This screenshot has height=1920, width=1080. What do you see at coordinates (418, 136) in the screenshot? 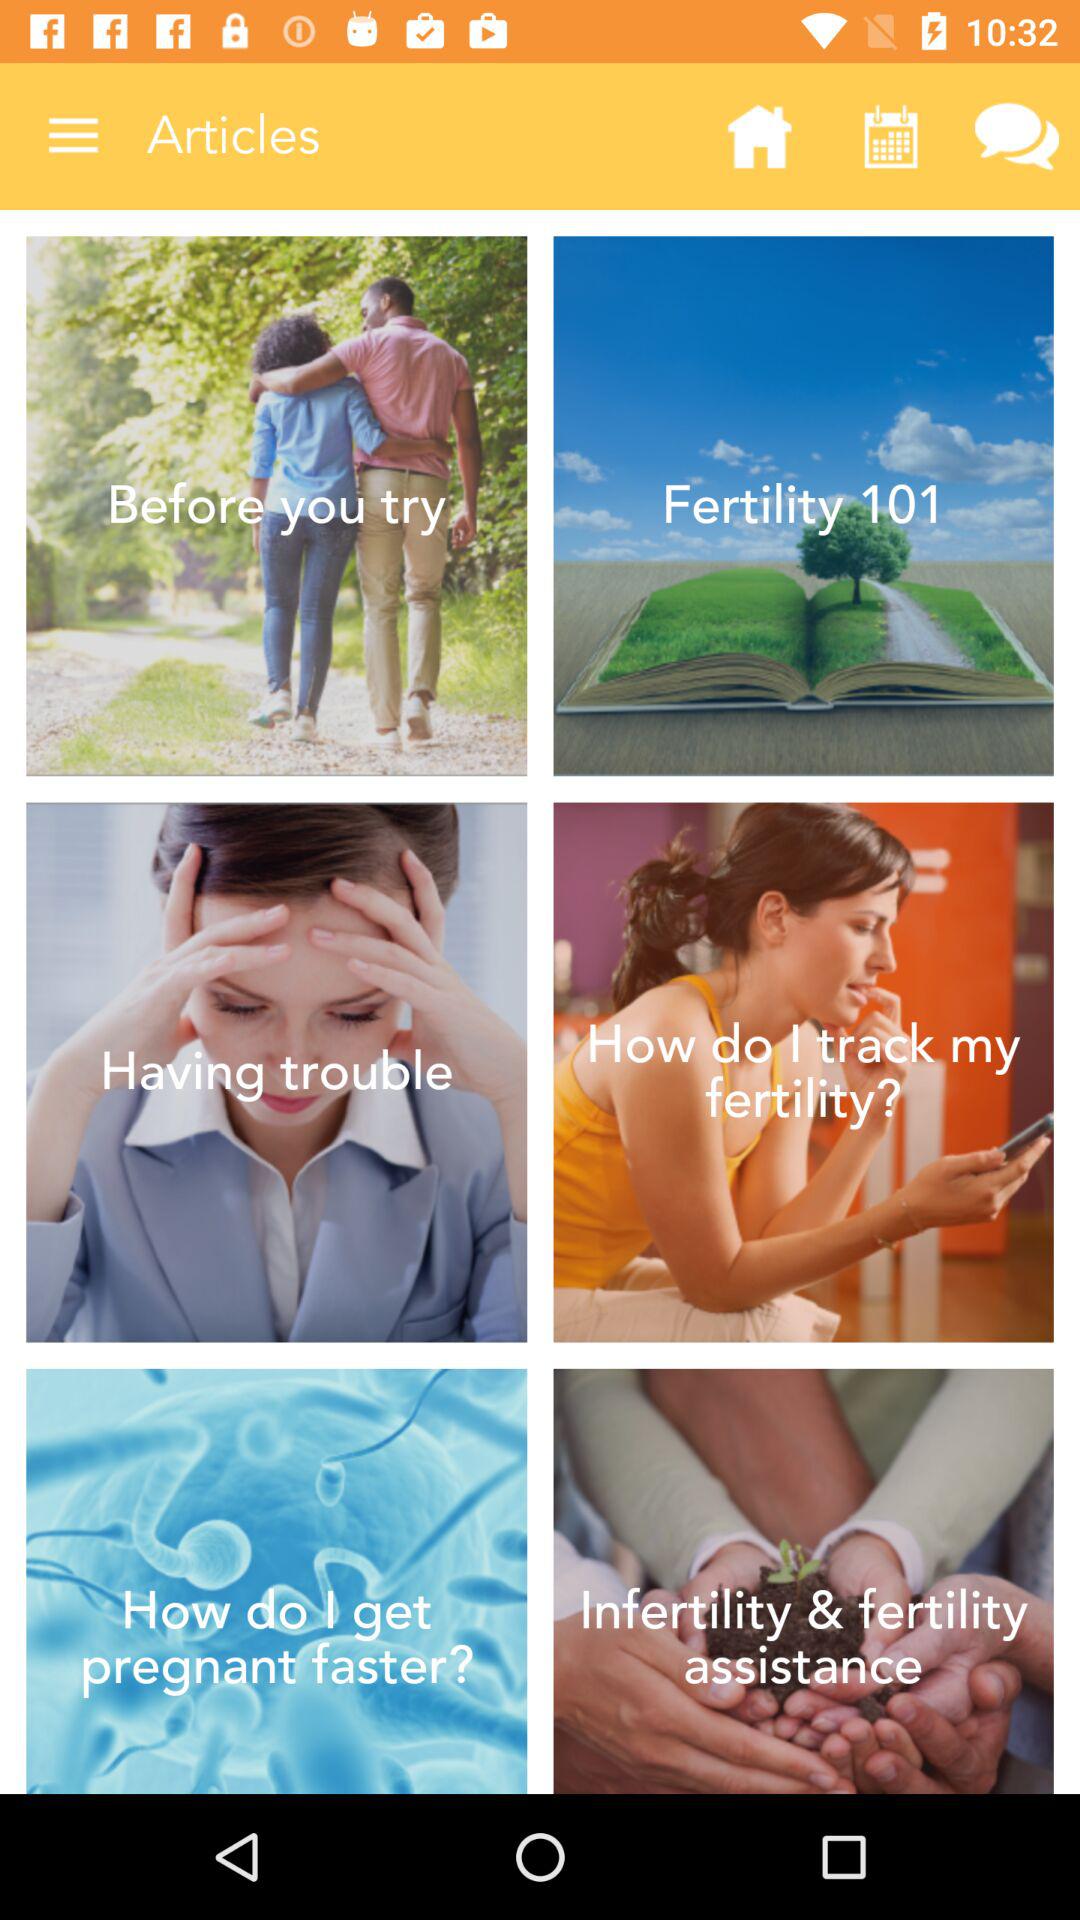
I see `jump to the articles` at bounding box center [418, 136].